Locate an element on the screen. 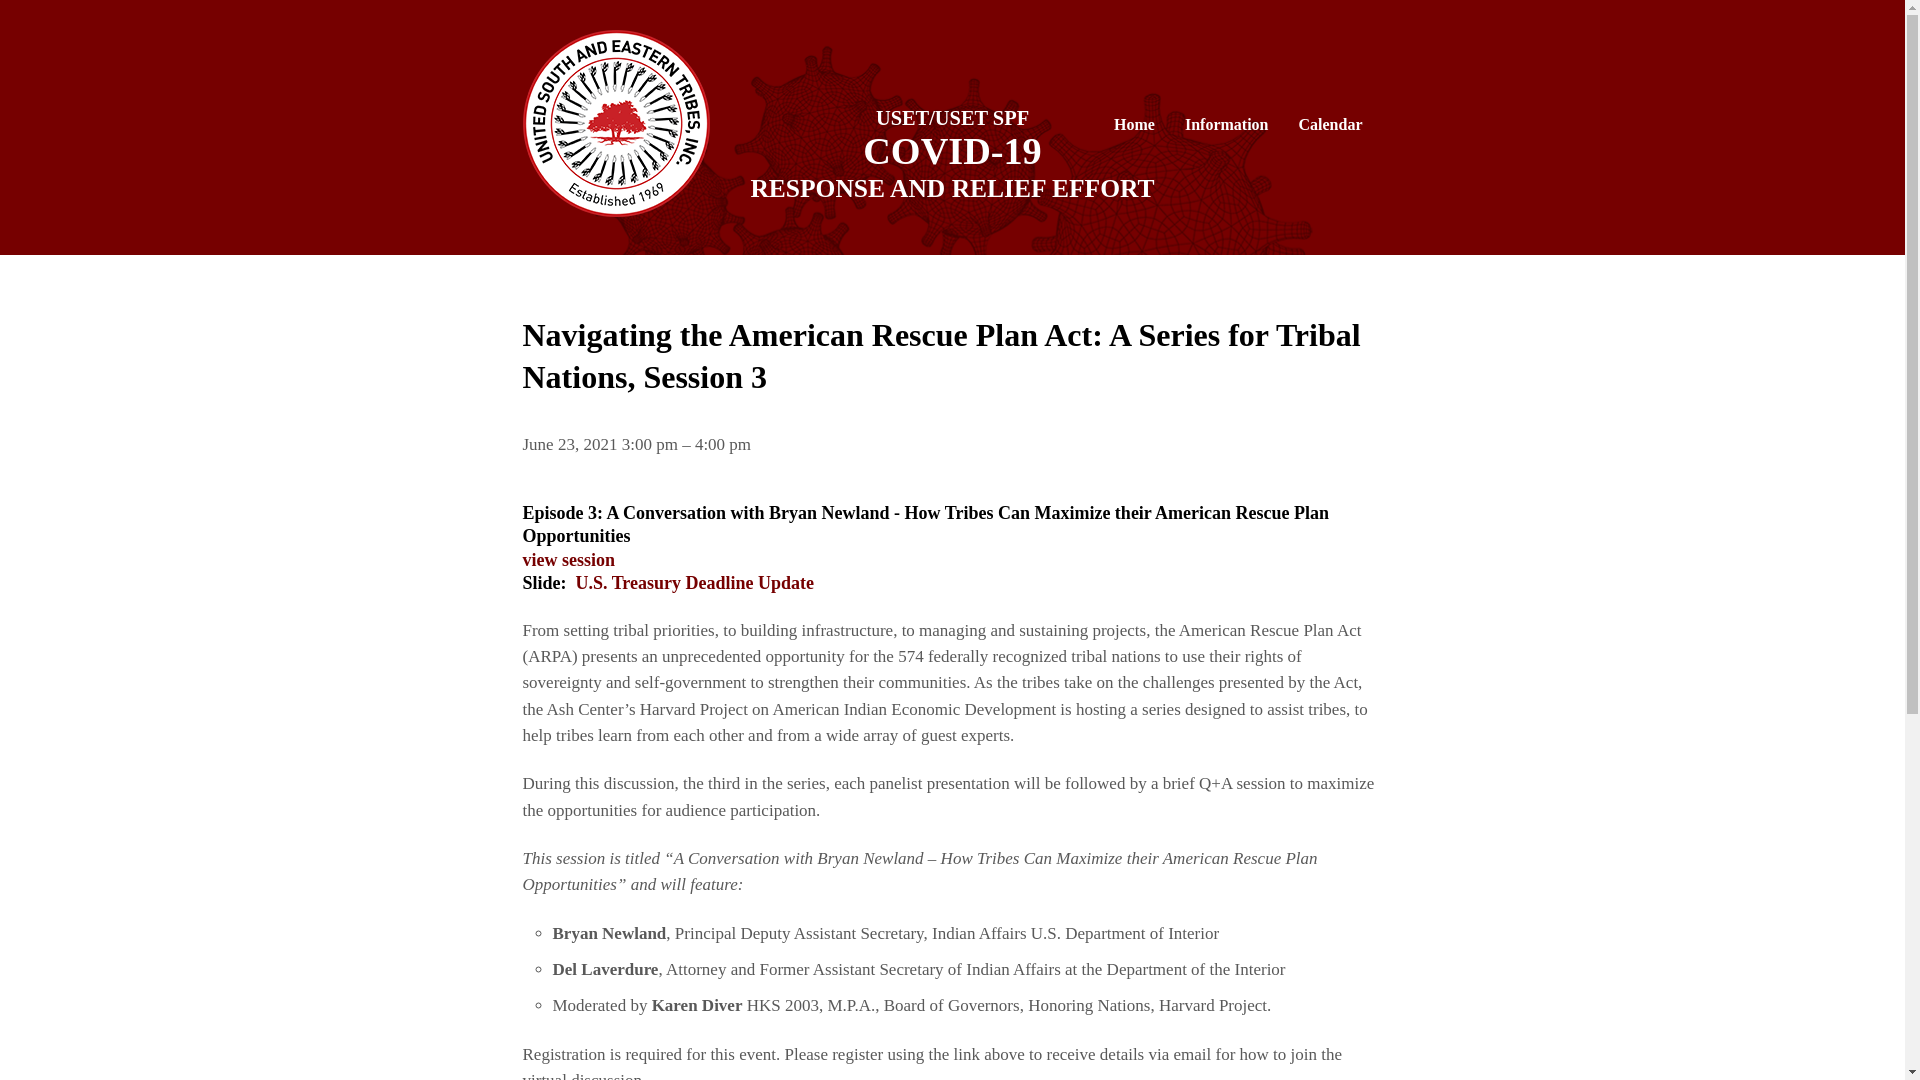 The image size is (1920, 1080). 2021-06-23T15:00:00-05:00 is located at coordinates (650, 444).